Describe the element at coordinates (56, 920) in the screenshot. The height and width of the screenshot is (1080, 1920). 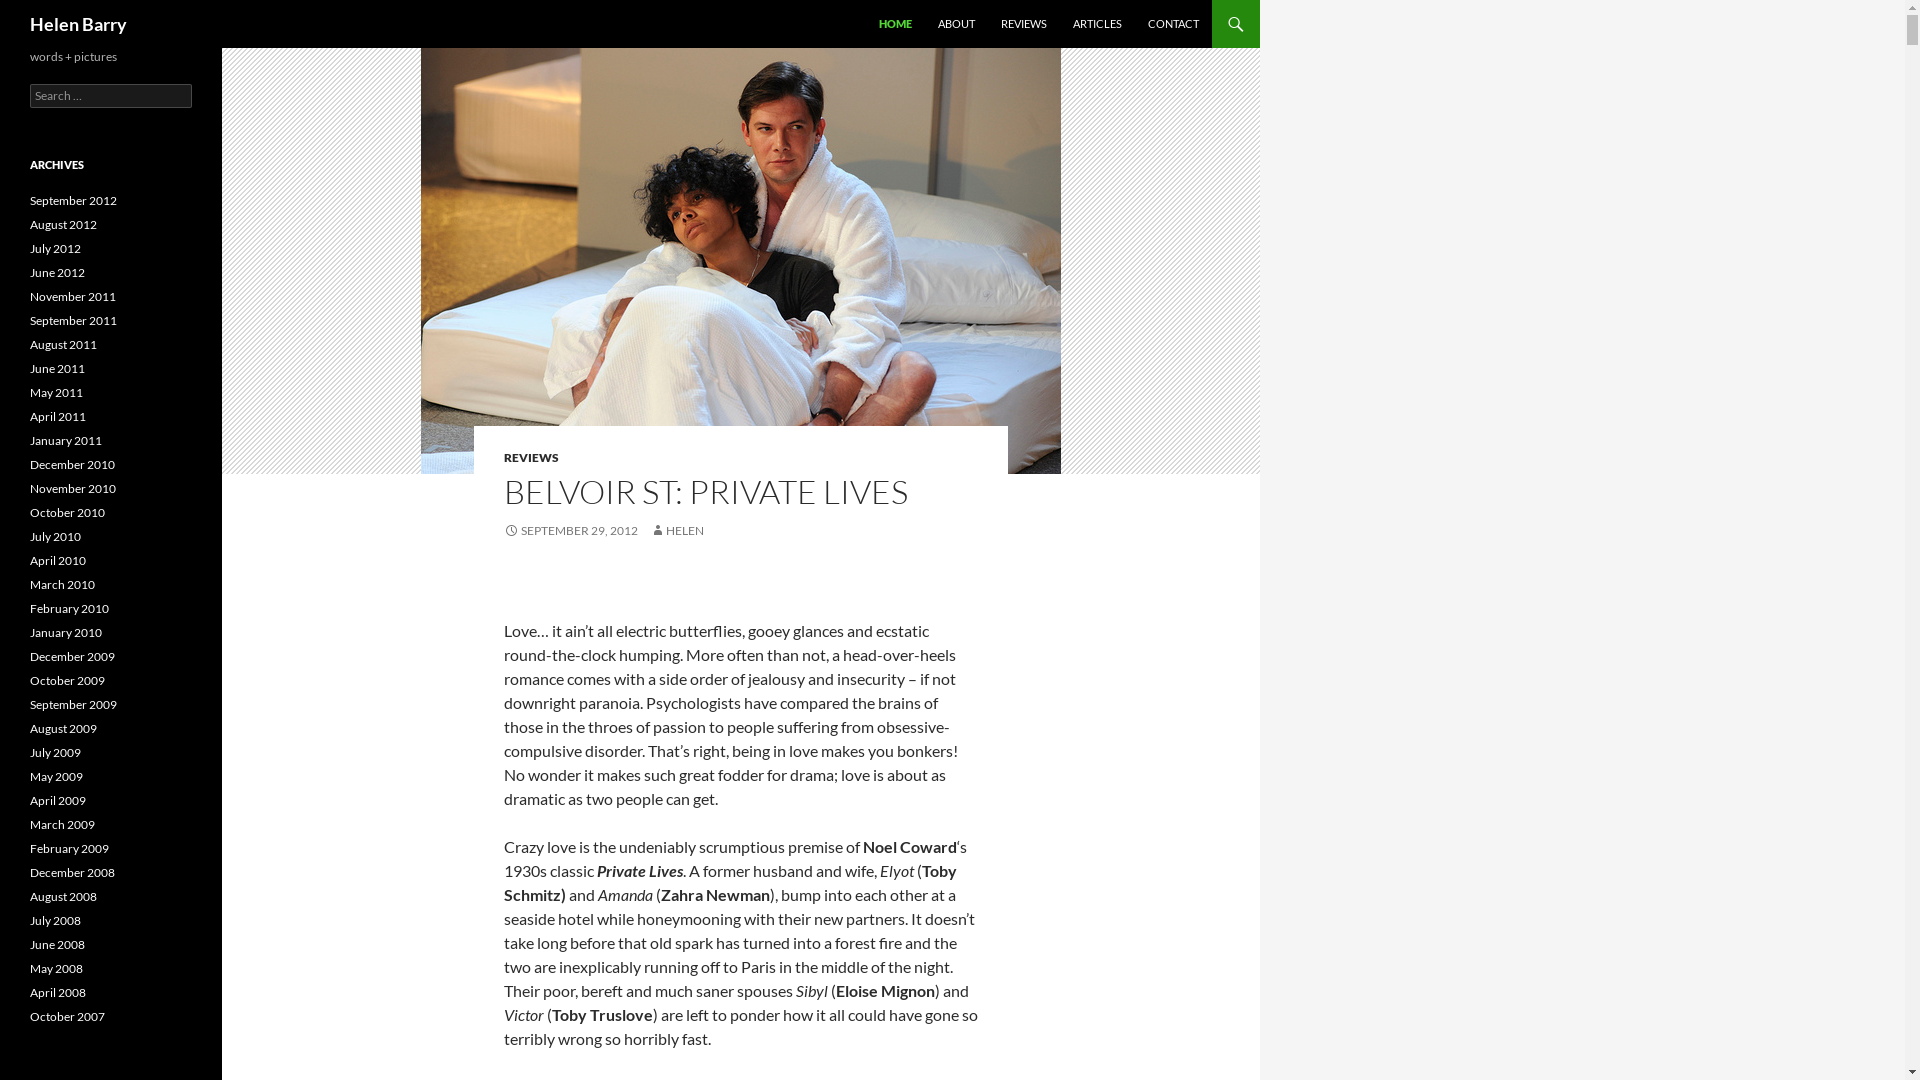
I see `July 2008` at that location.